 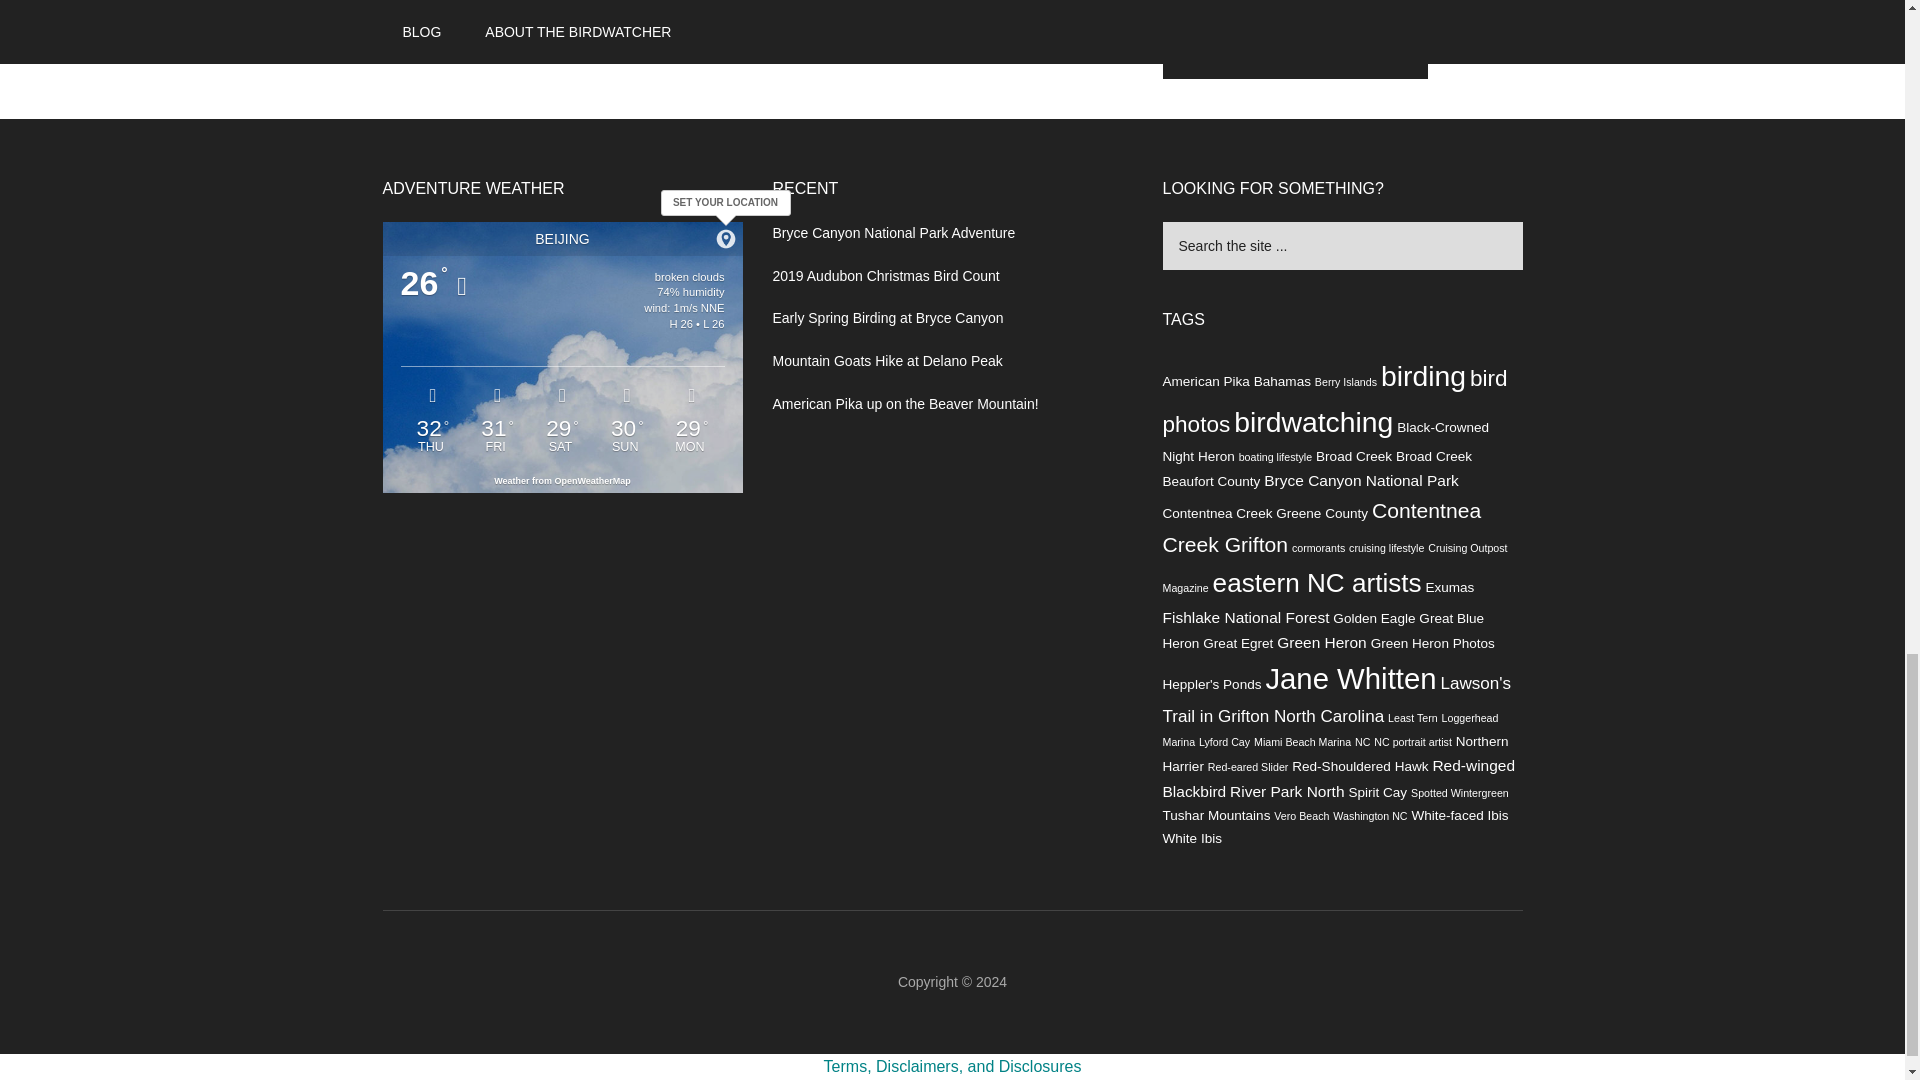 What do you see at coordinates (886, 361) in the screenshot?
I see `Mountain Goats Hike at Delano Peak` at bounding box center [886, 361].